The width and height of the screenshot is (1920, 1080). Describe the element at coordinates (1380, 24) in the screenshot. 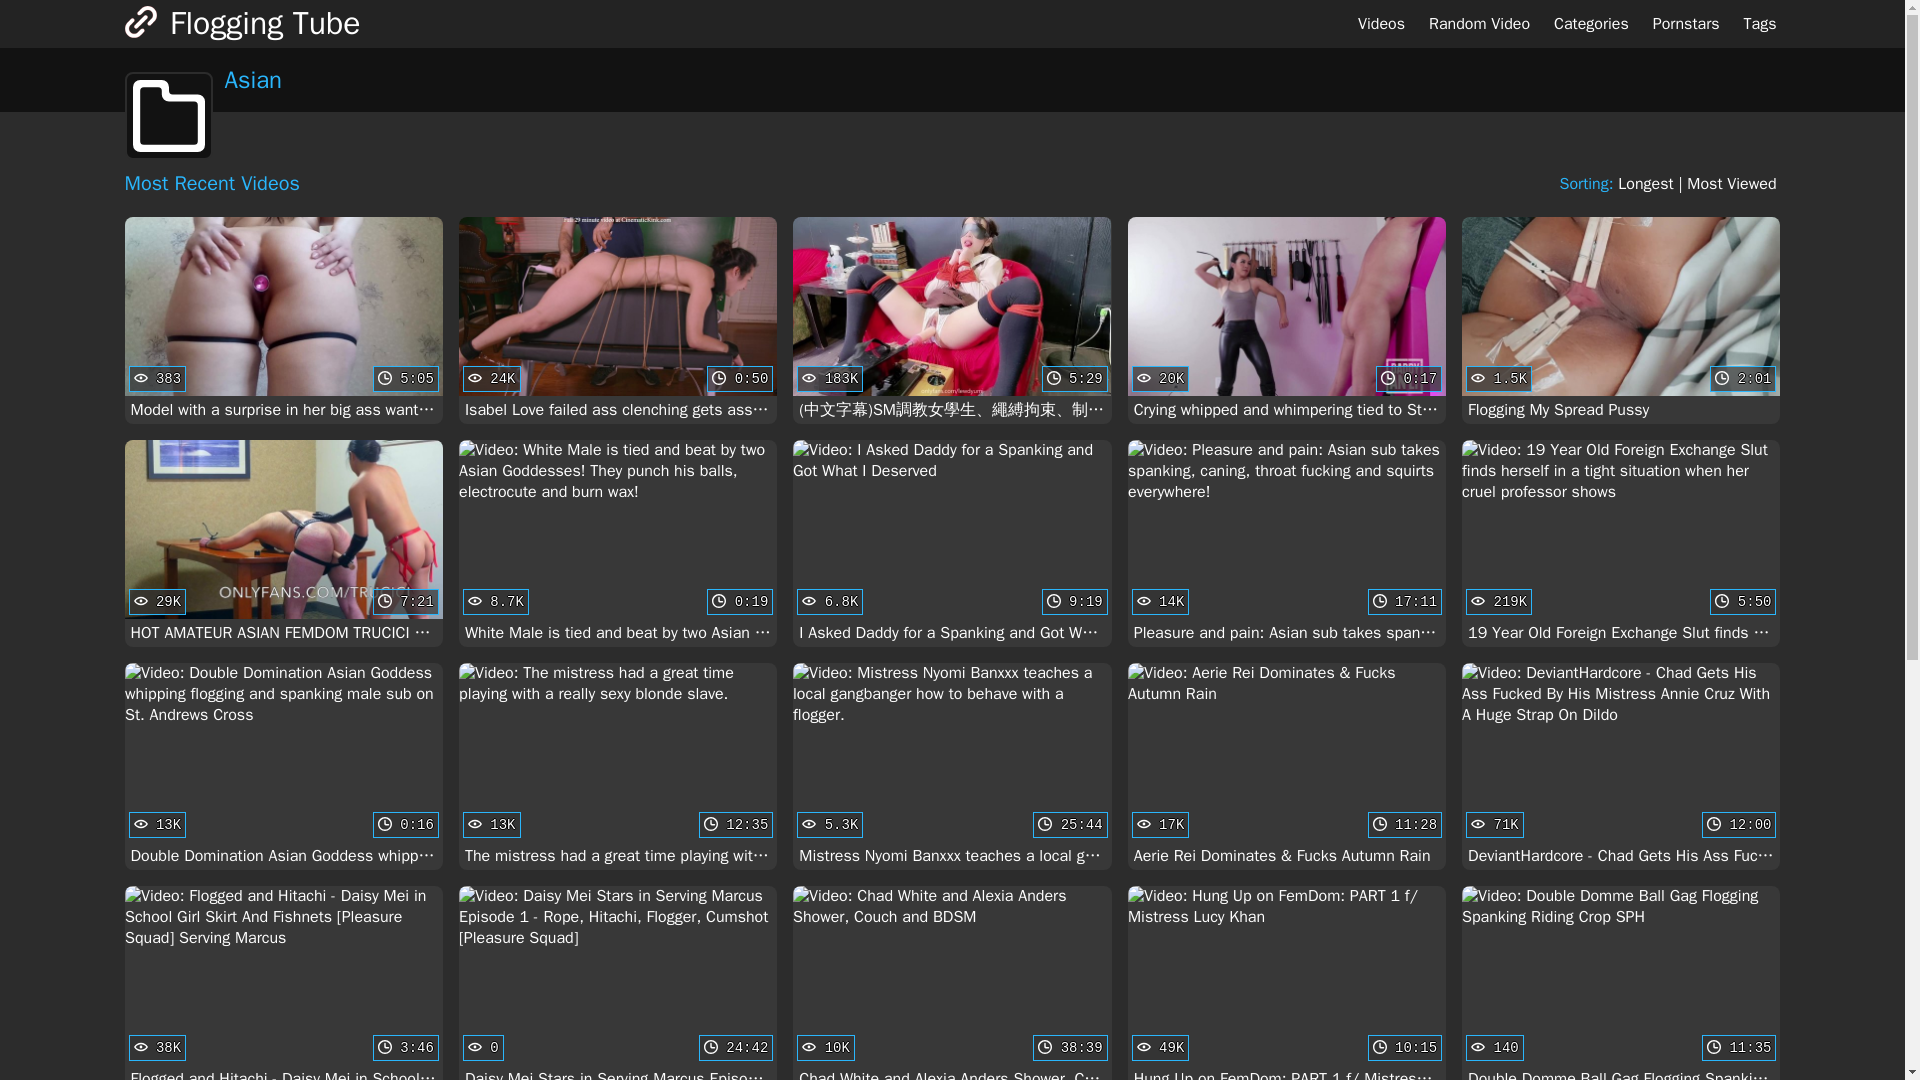

I see `Videos` at that location.